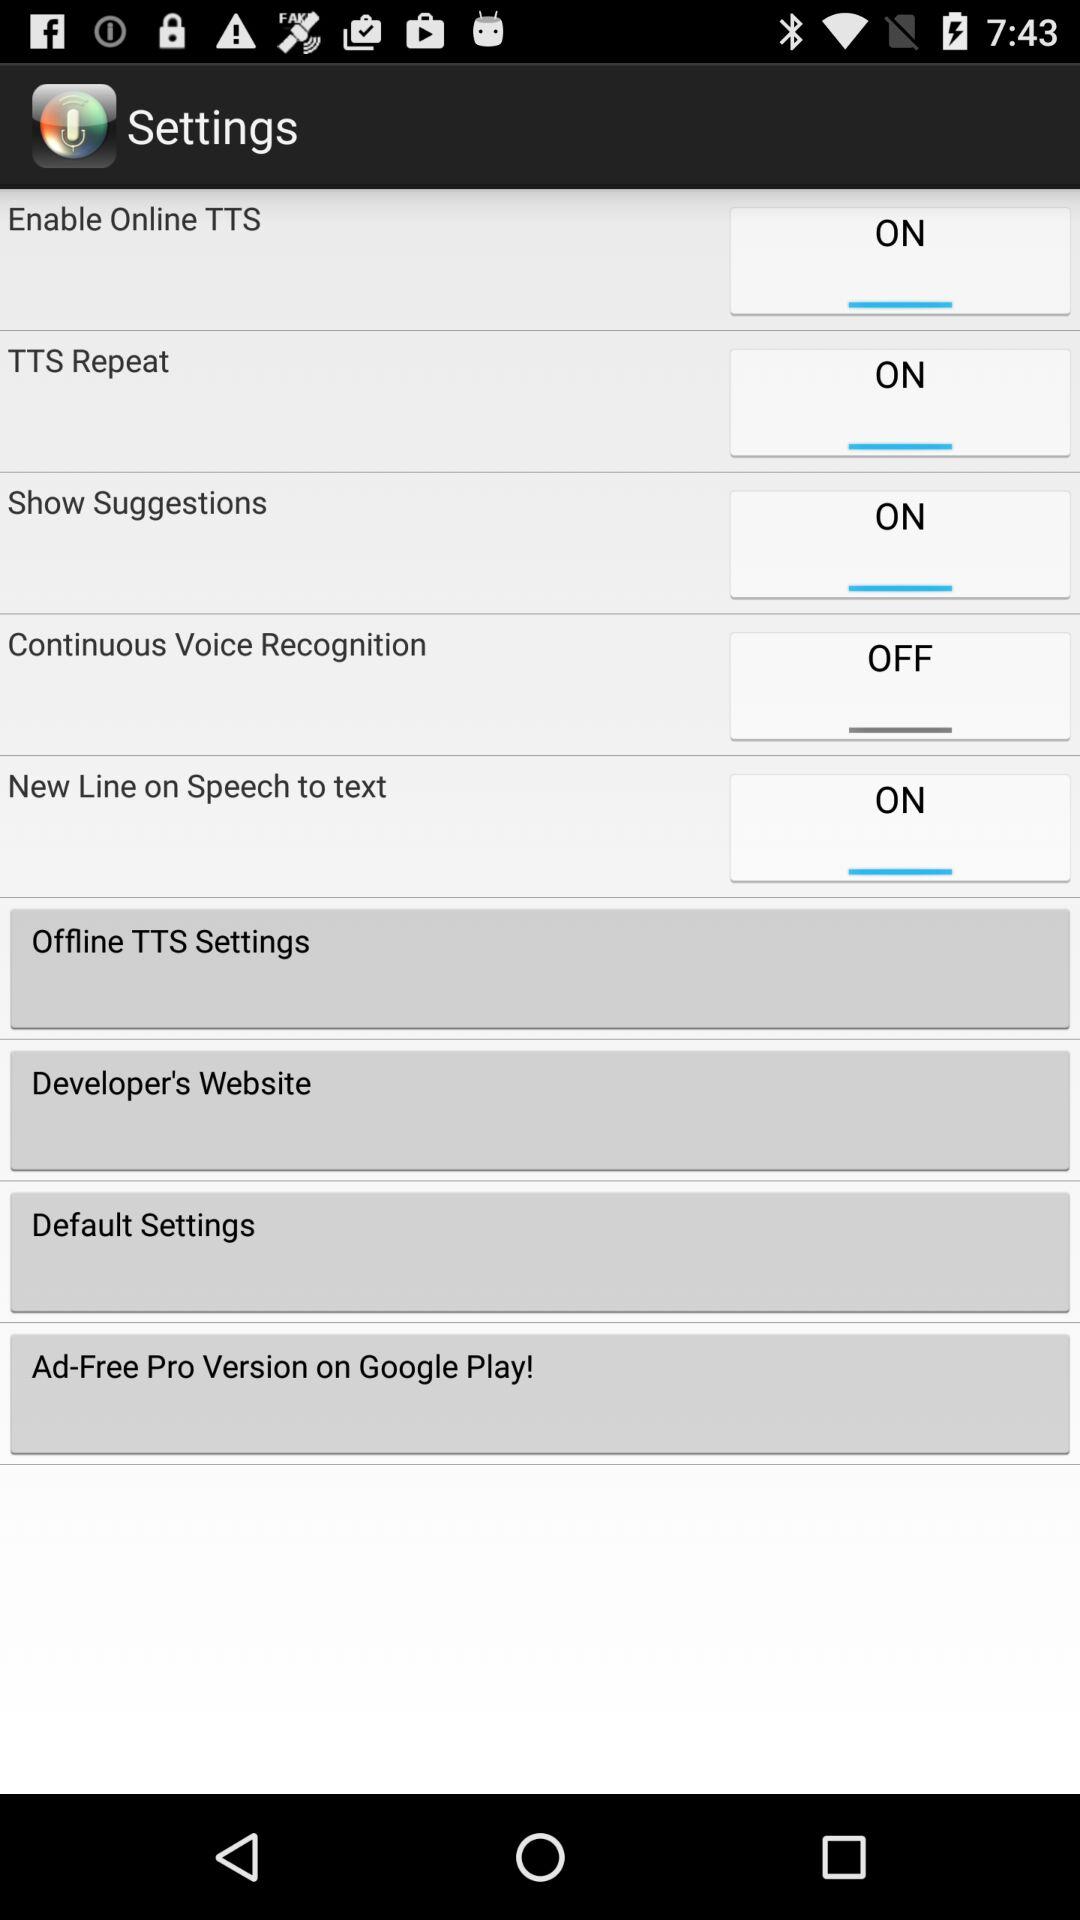 The image size is (1080, 1920). I want to click on select item next to the show suggestions icon, so click(900, 684).